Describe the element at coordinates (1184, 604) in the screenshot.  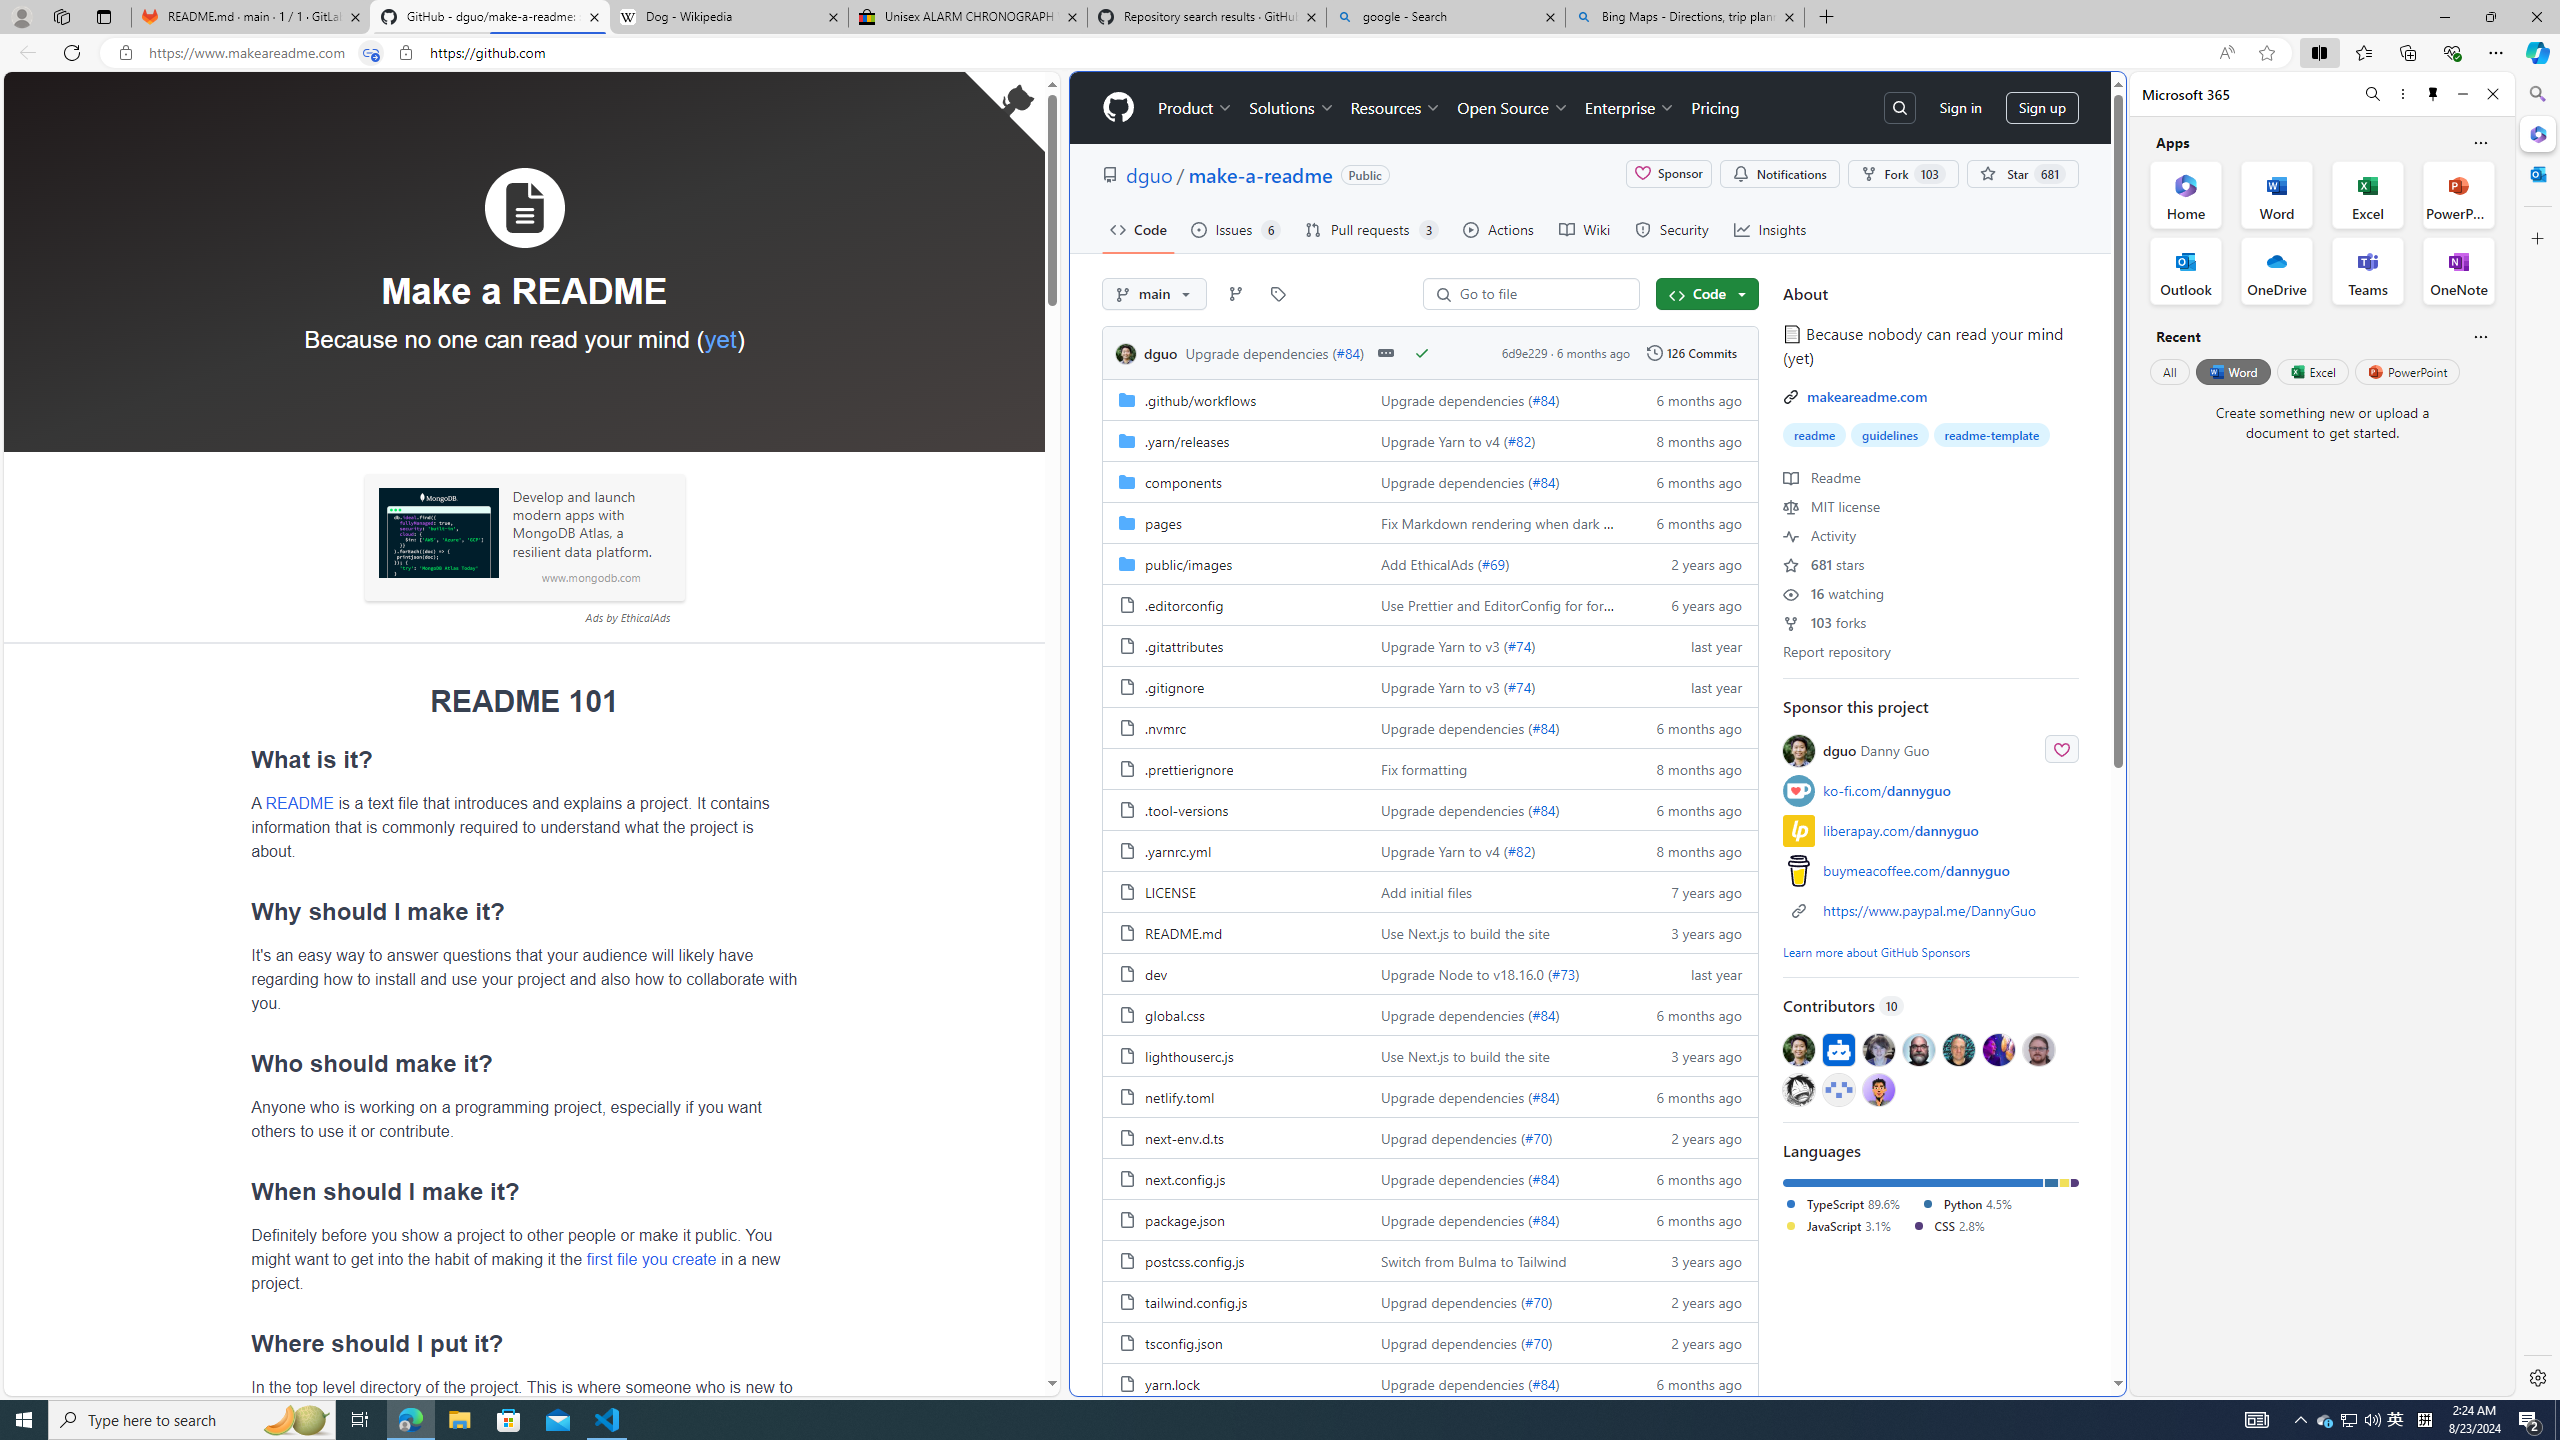
I see `.editorconfig, (File)` at that location.